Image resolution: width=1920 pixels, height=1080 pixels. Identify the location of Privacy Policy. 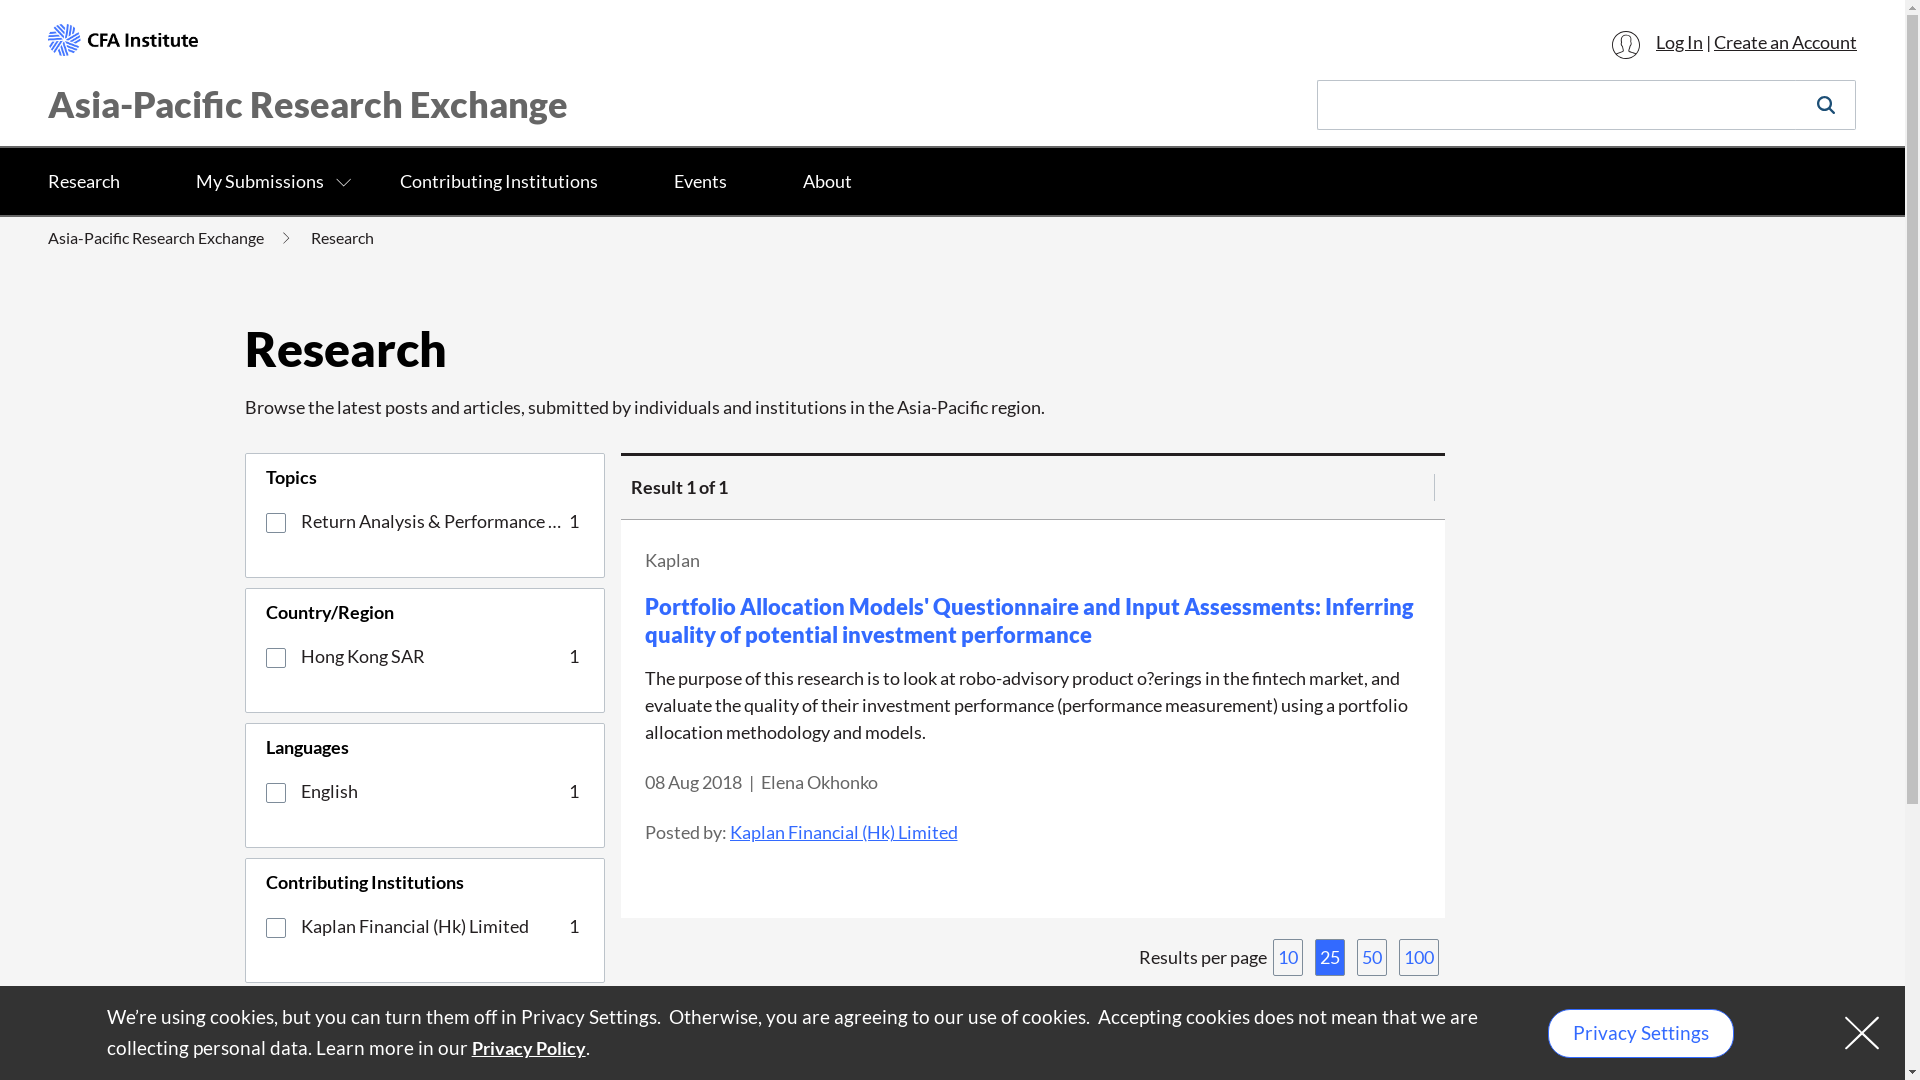
(529, 1048).